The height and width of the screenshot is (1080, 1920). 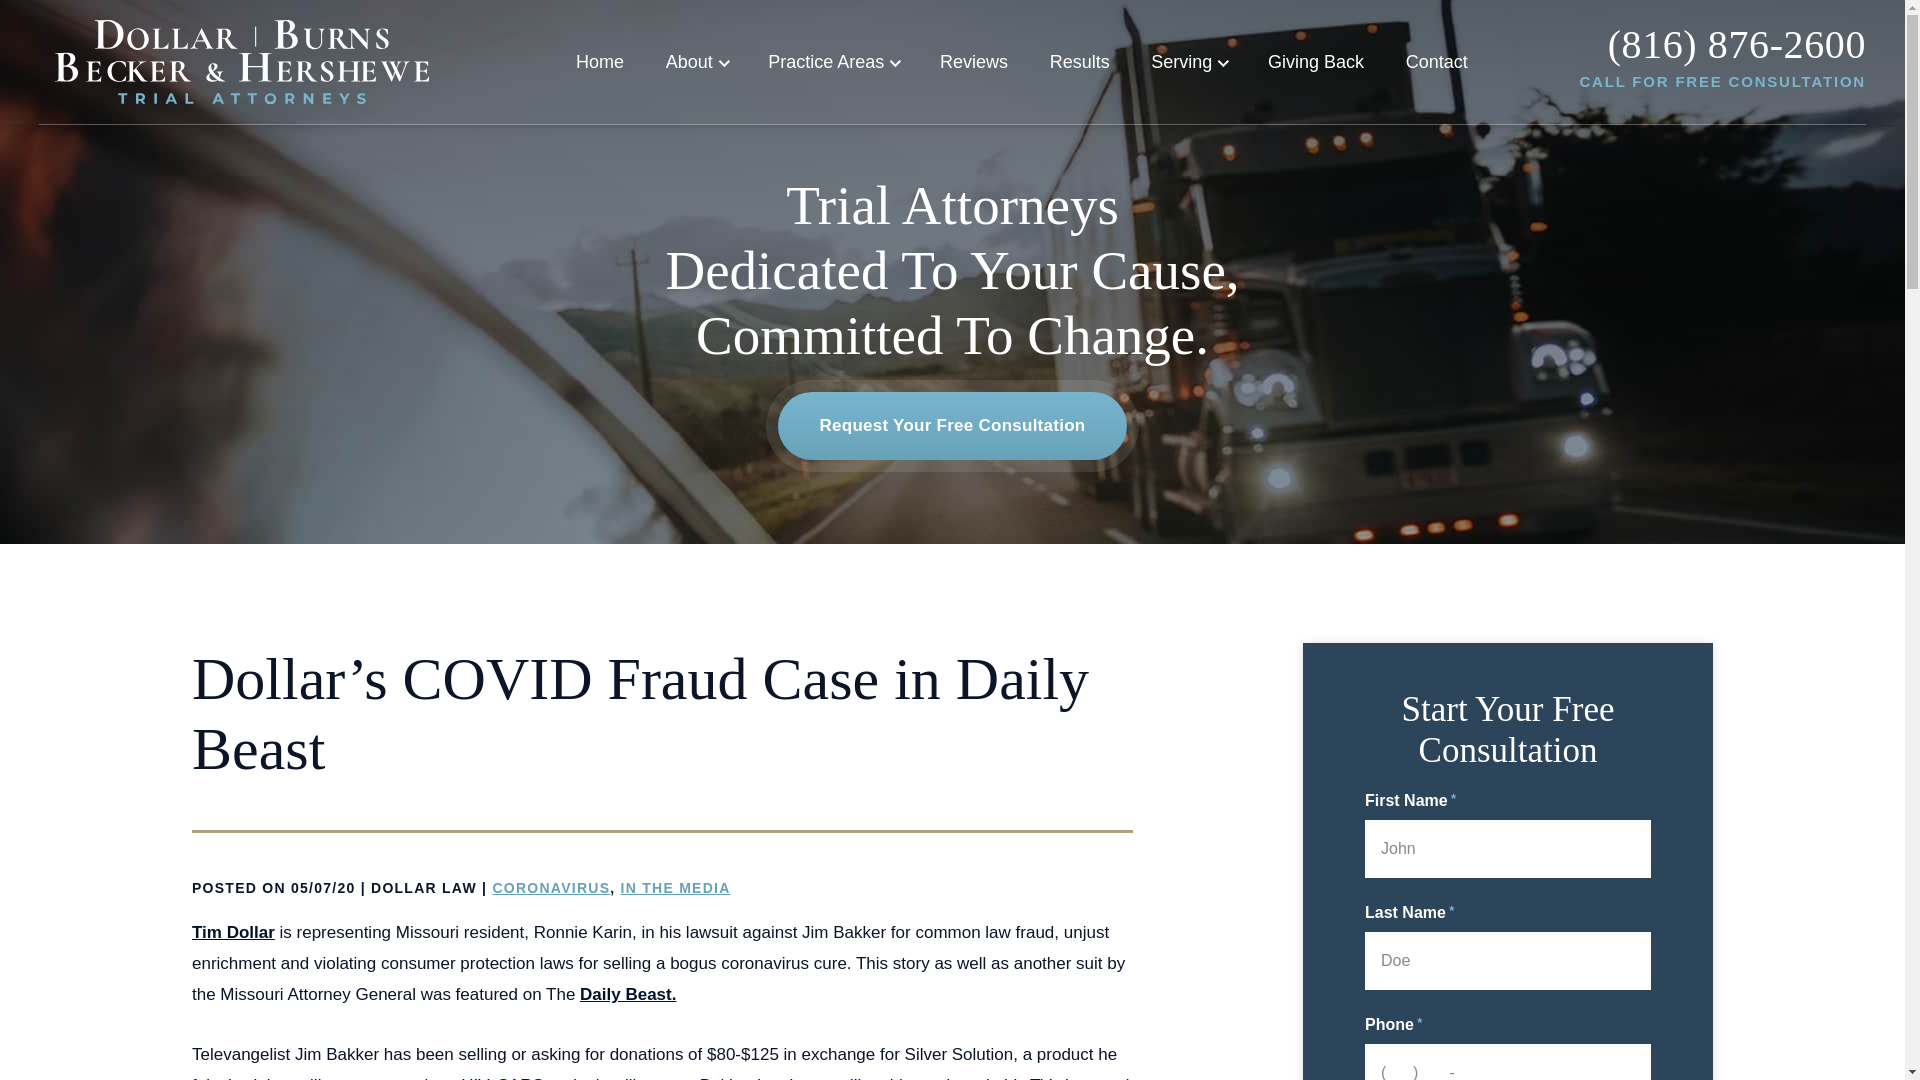 What do you see at coordinates (833, 62) in the screenshot?
I see `Practice Areas` at bounding box center [833, 62].